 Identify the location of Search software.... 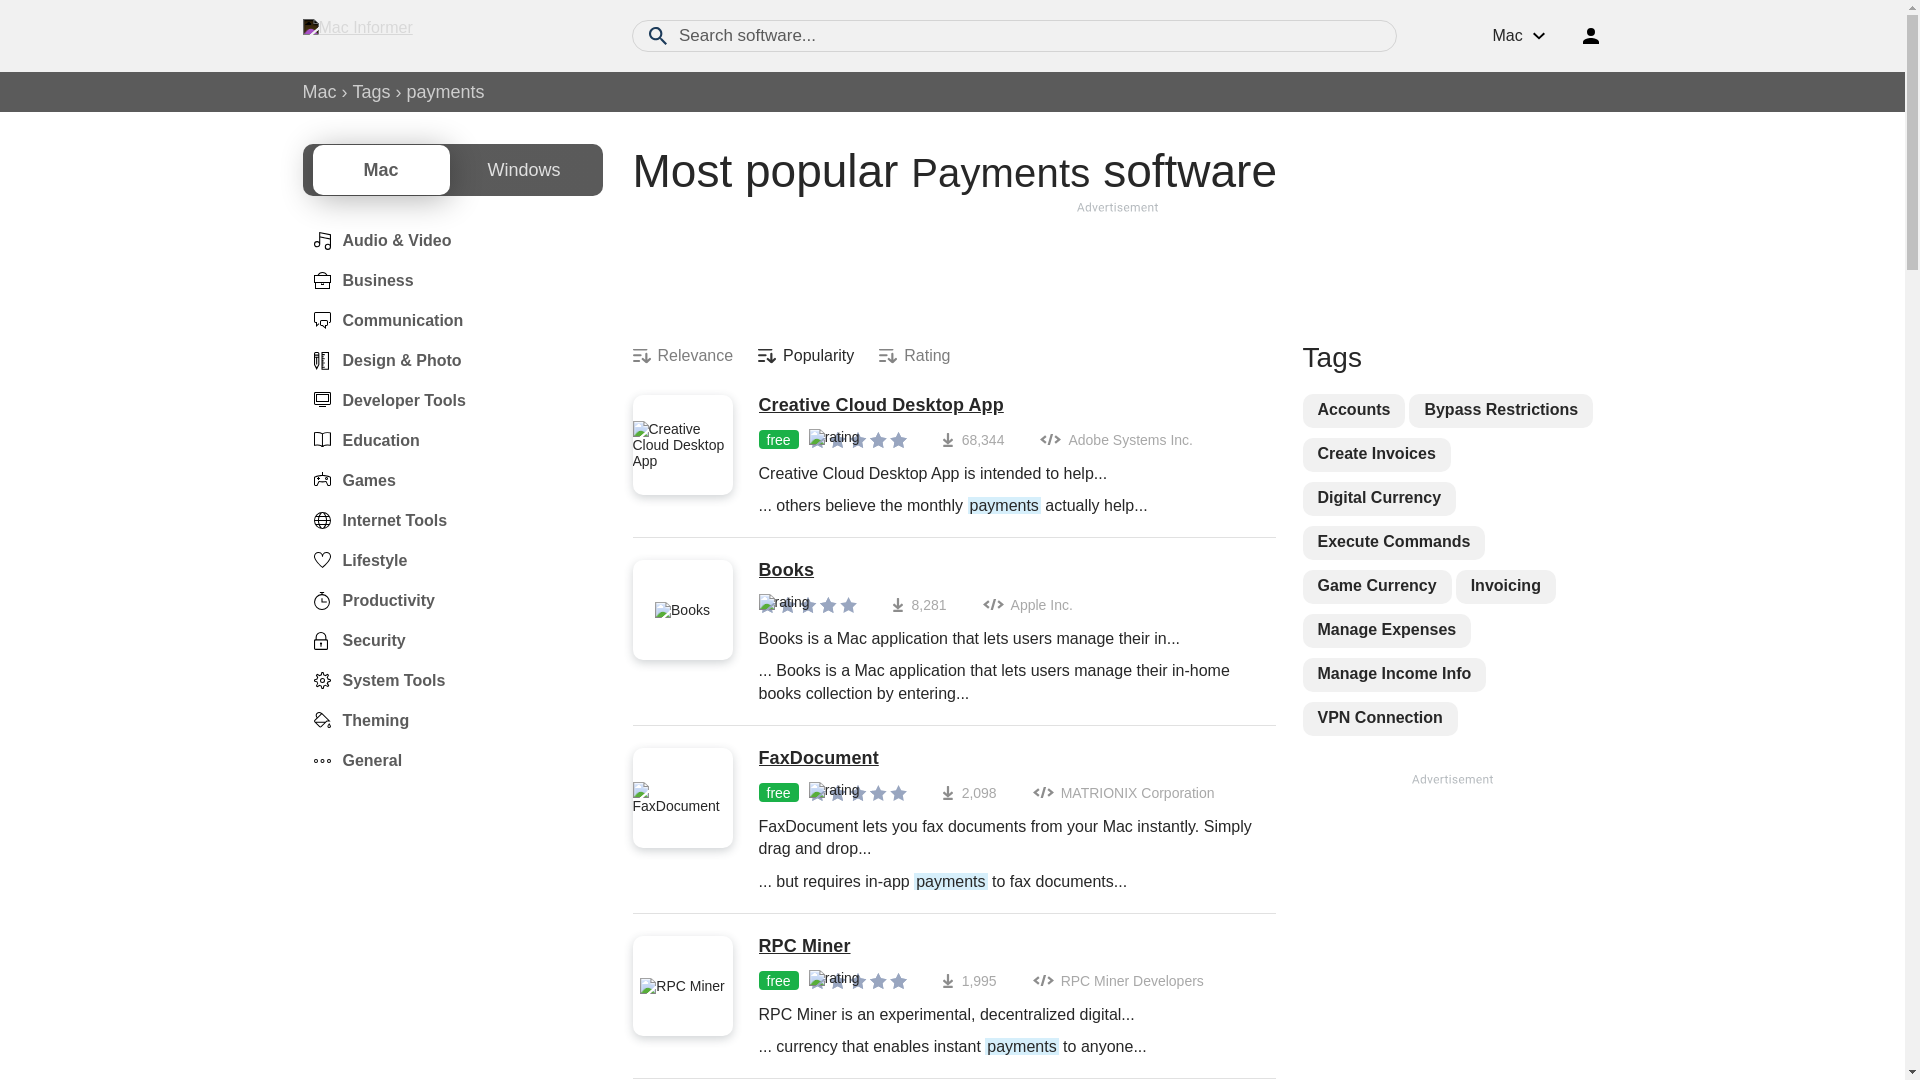
(1014, 36).